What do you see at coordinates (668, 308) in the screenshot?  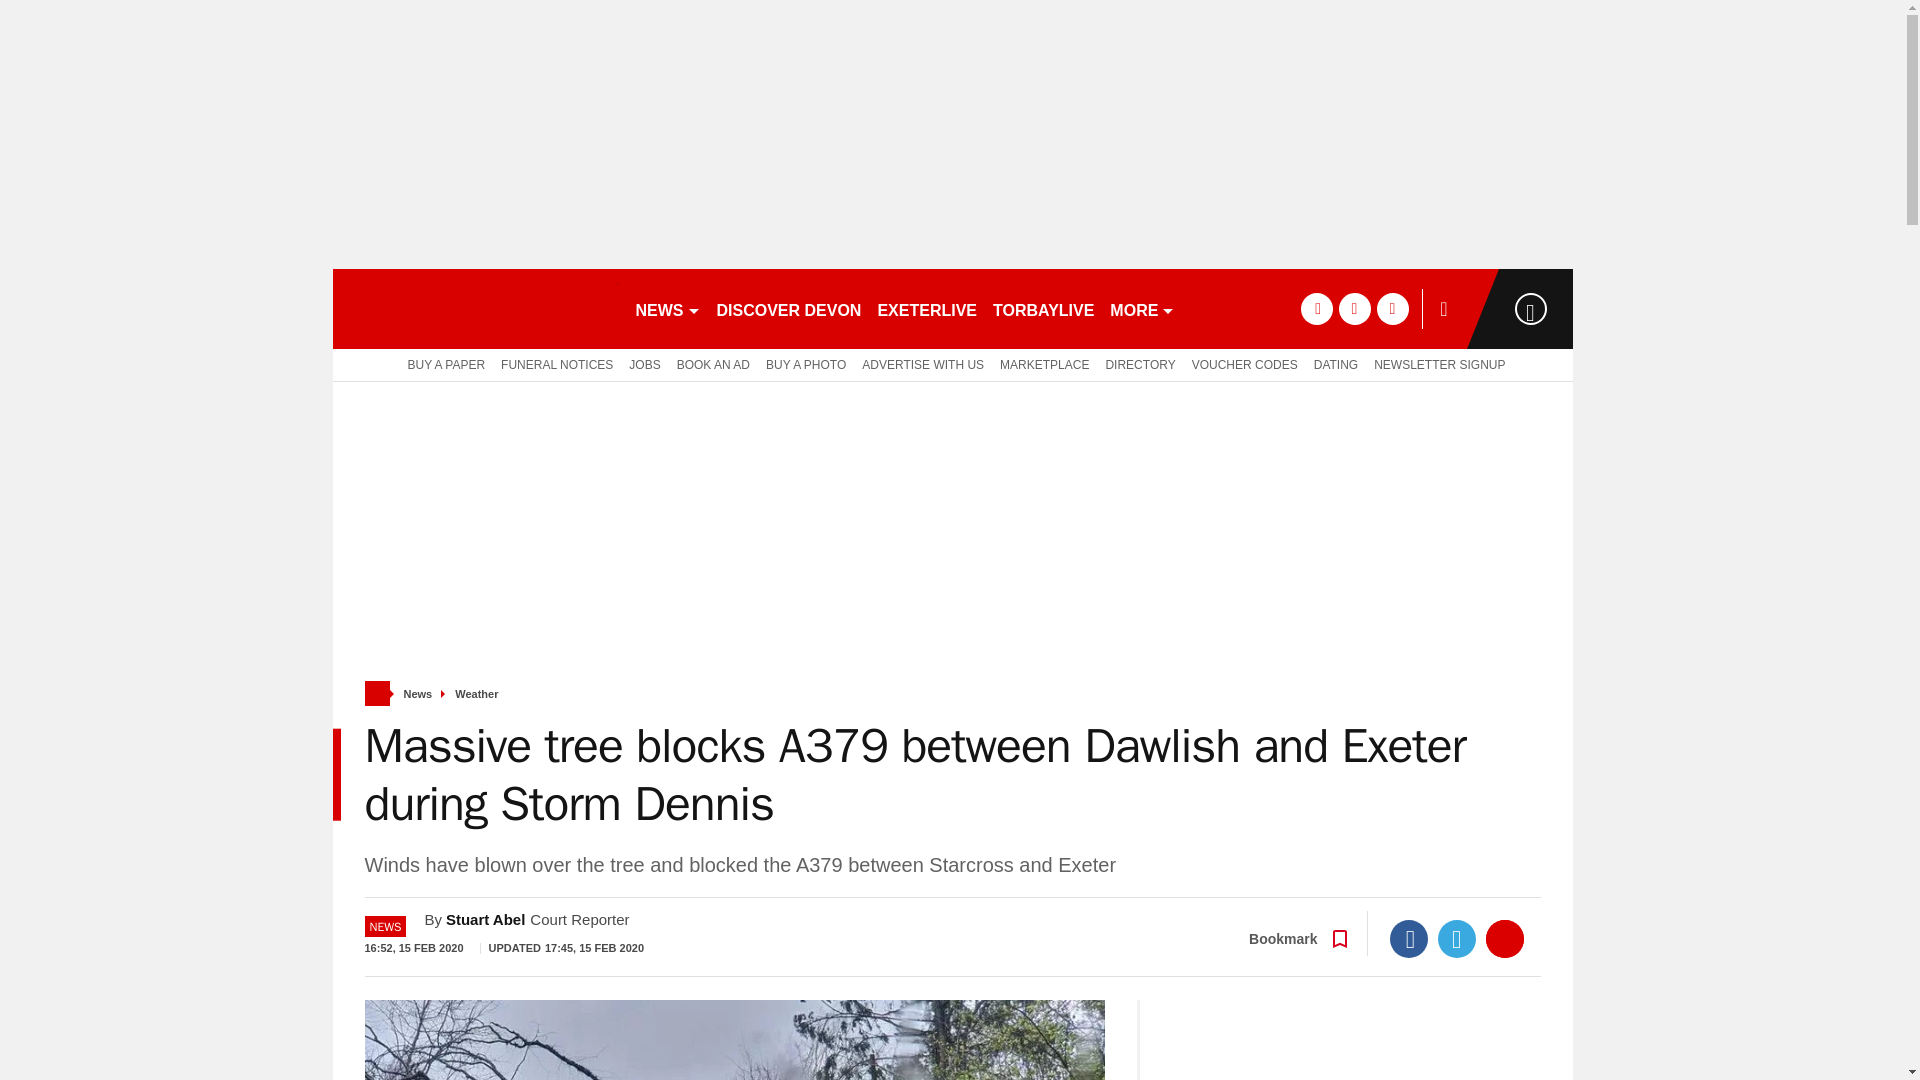 I see `NEWS` at bounding box center [668, 308].